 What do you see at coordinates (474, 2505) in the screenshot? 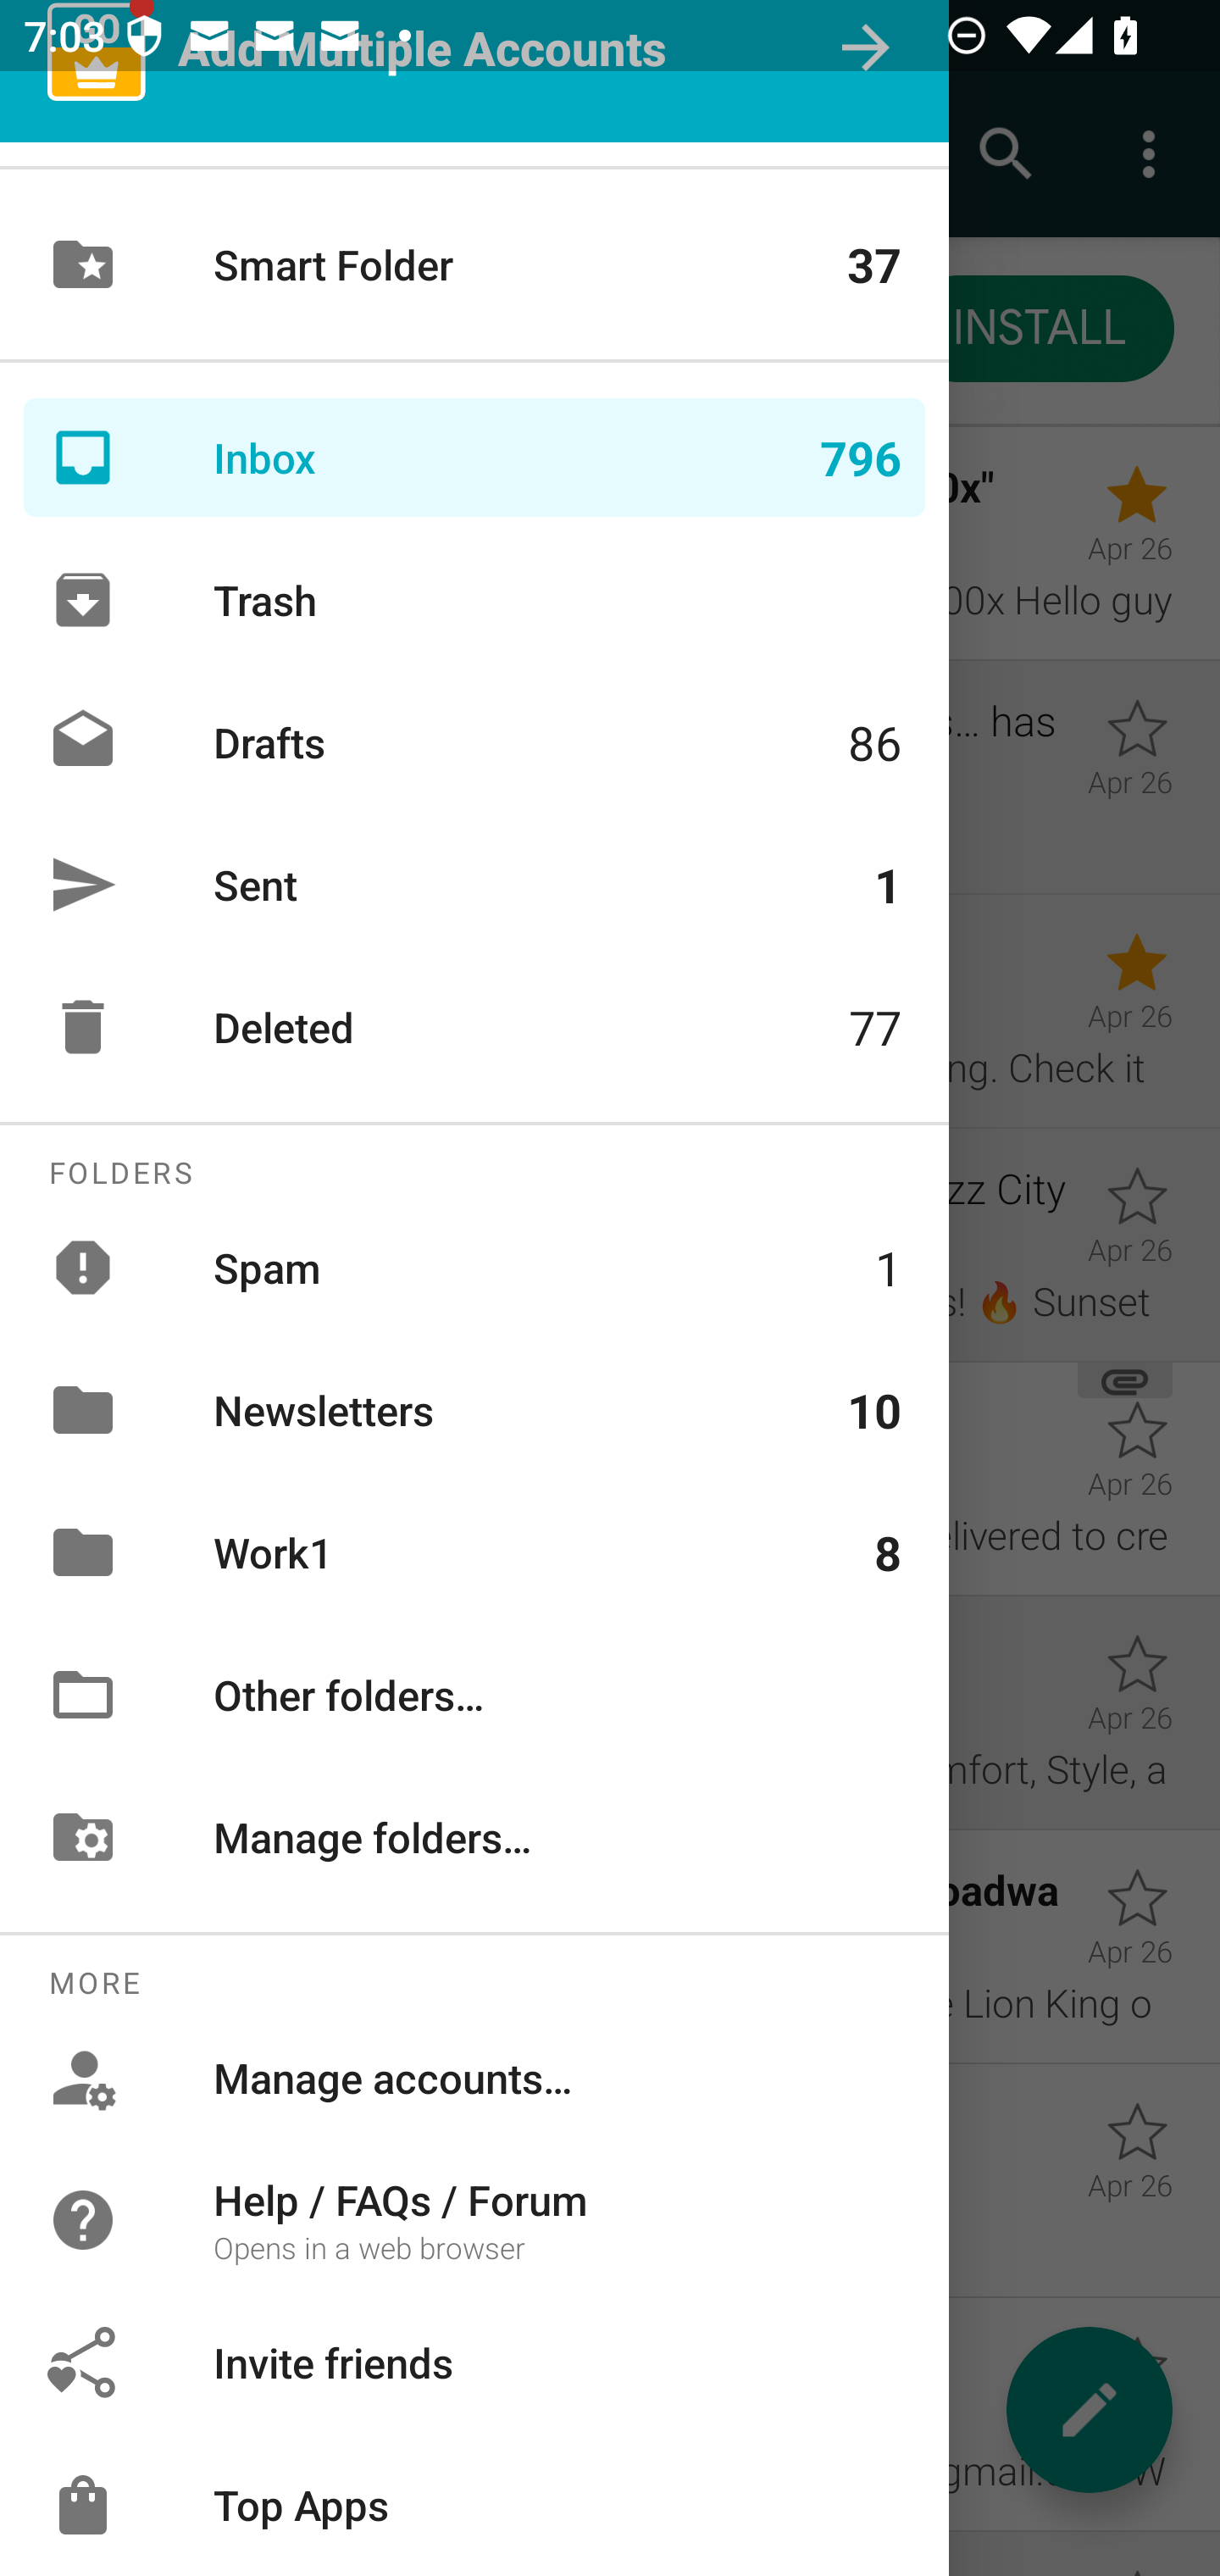
I see `Top Apps` at bounding box center [474, 2505].